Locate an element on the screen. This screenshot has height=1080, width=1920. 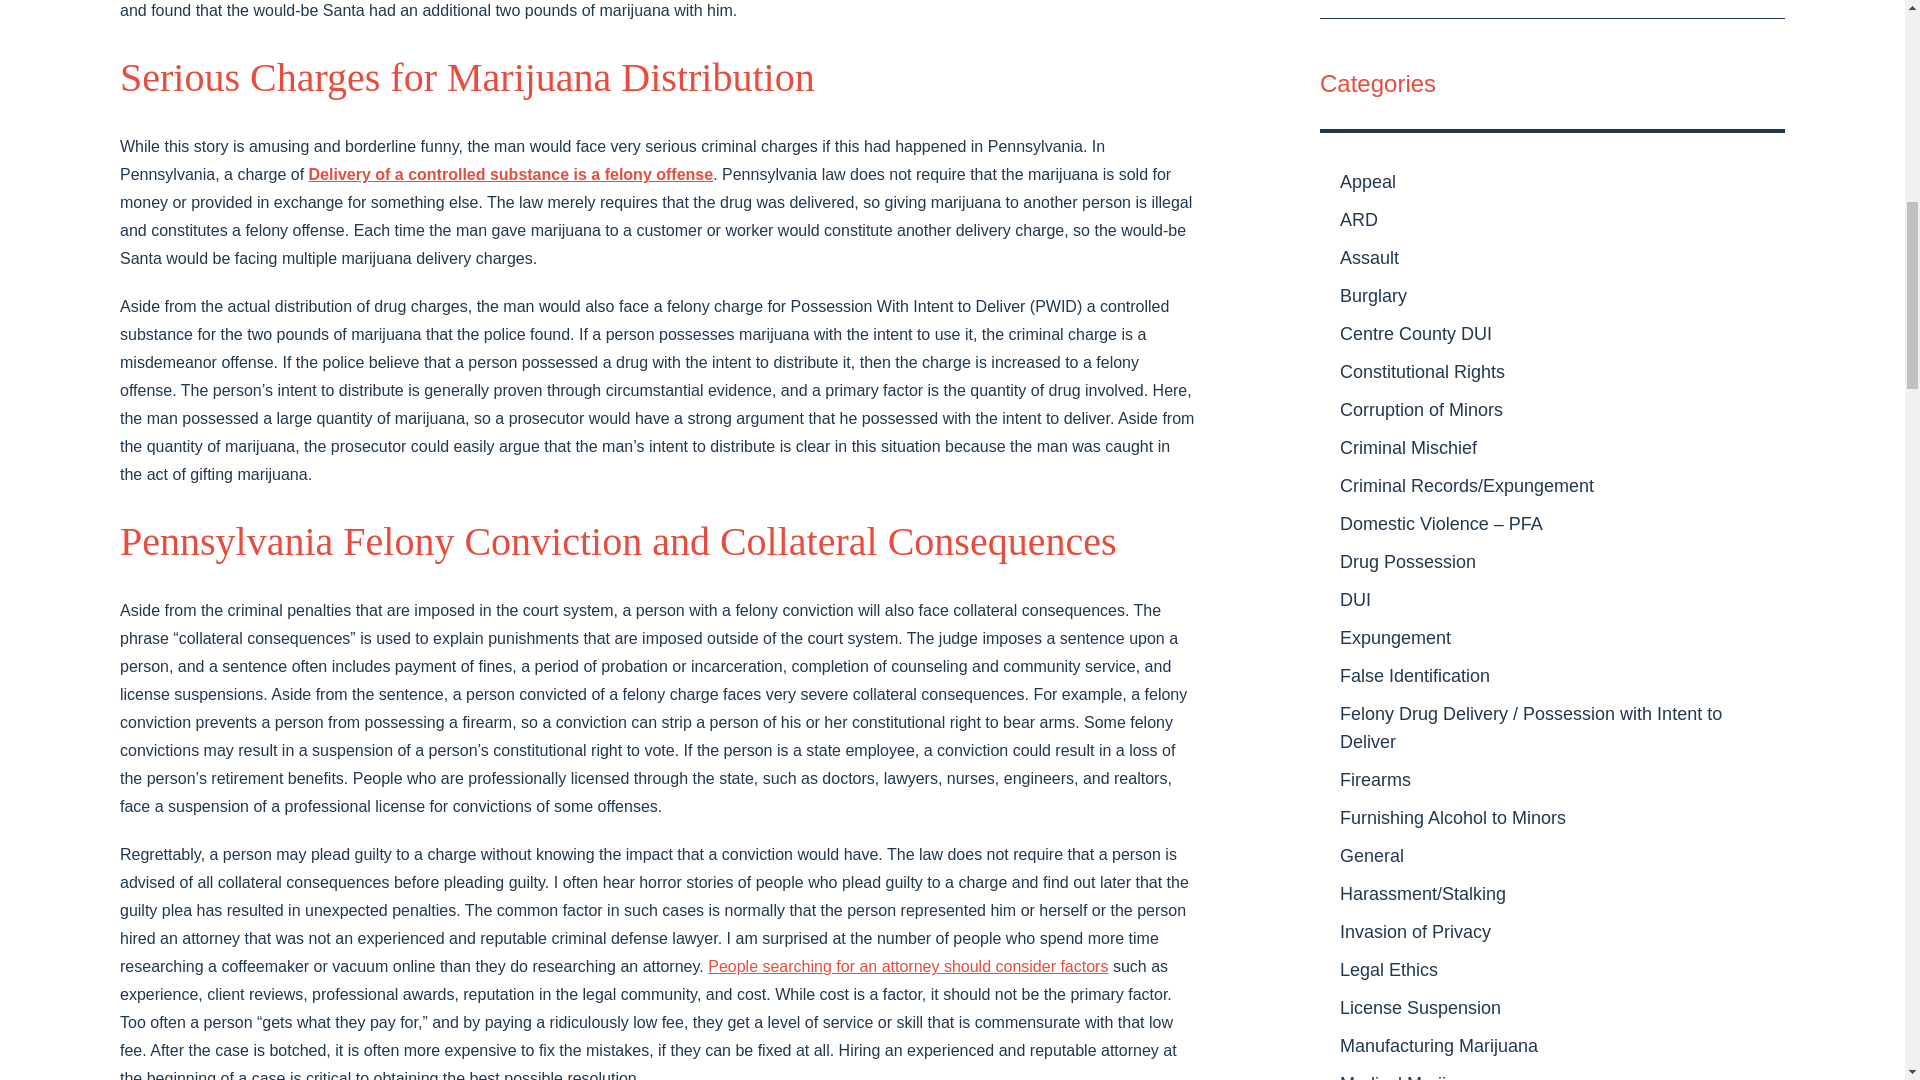
DUI is located at coordinates (1552, 600).